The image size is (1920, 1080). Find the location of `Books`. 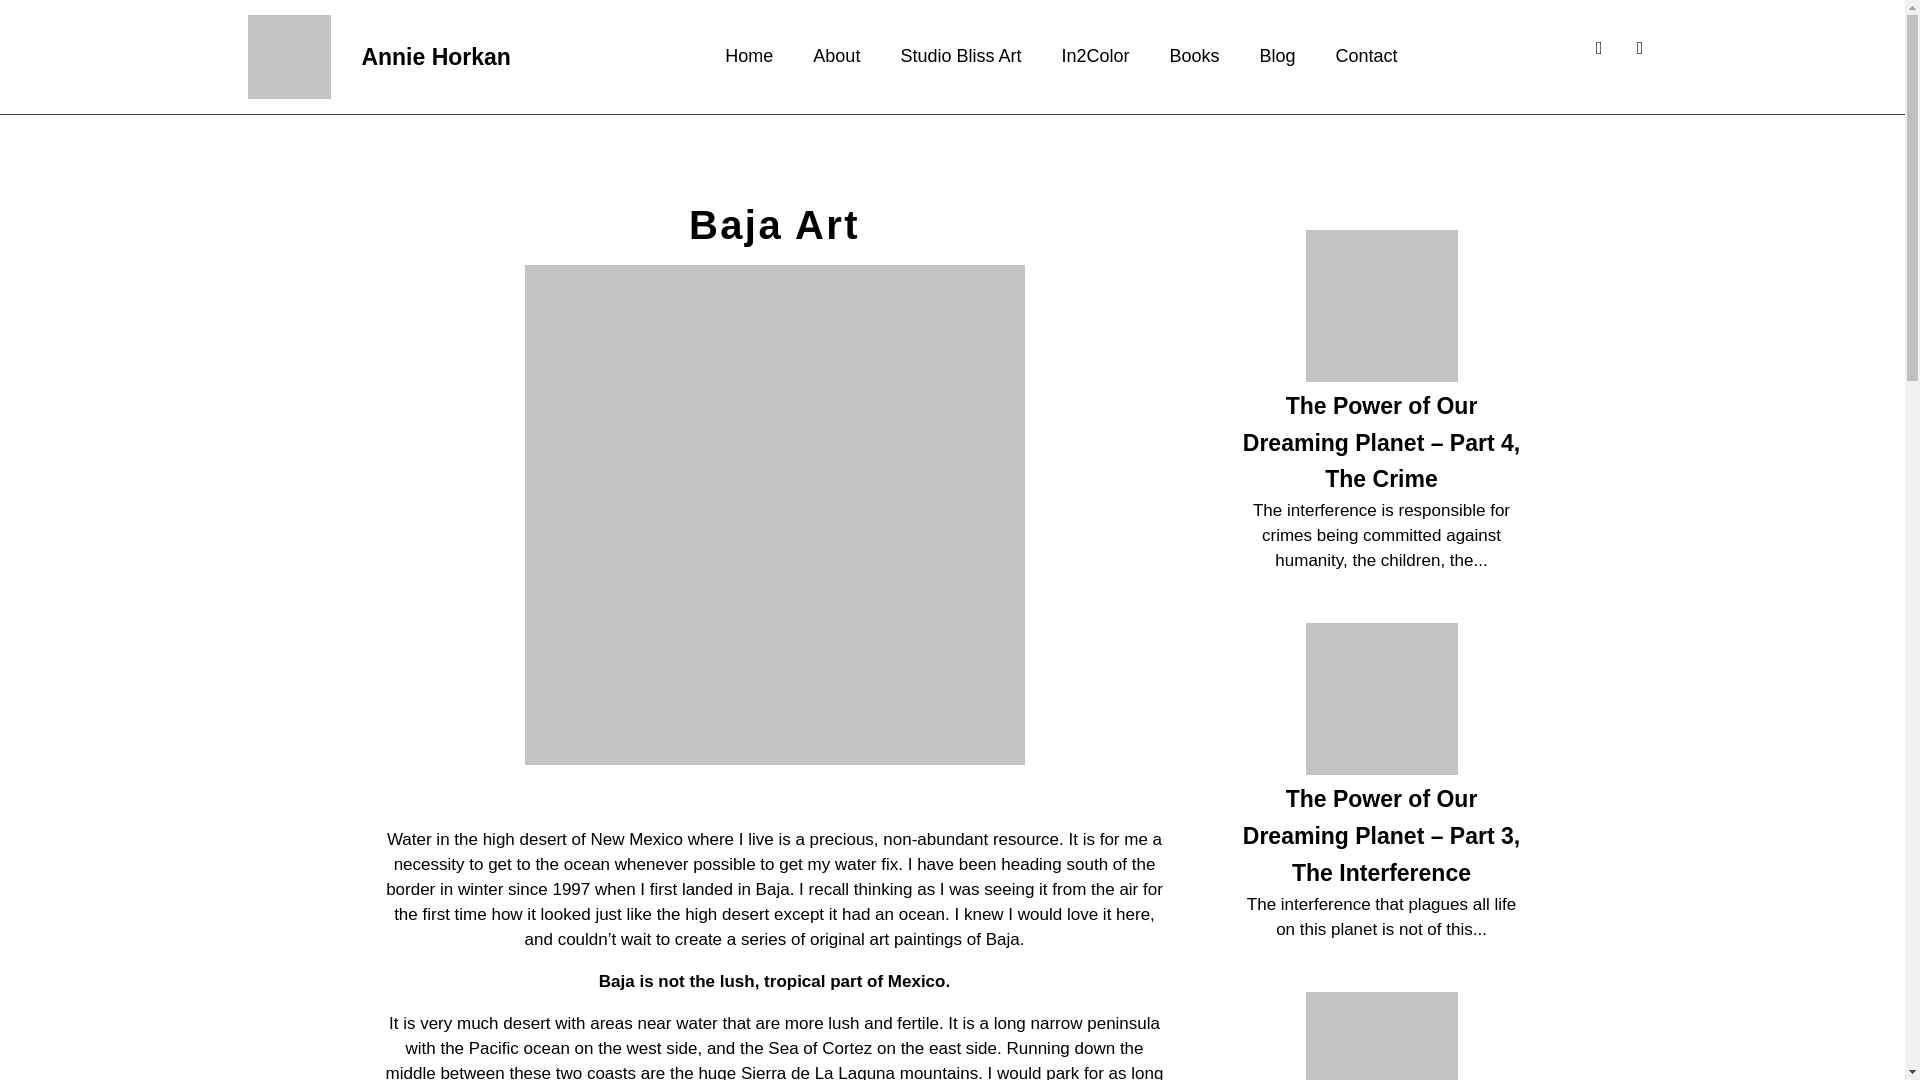

Books is located at coordinates (1195, 56).